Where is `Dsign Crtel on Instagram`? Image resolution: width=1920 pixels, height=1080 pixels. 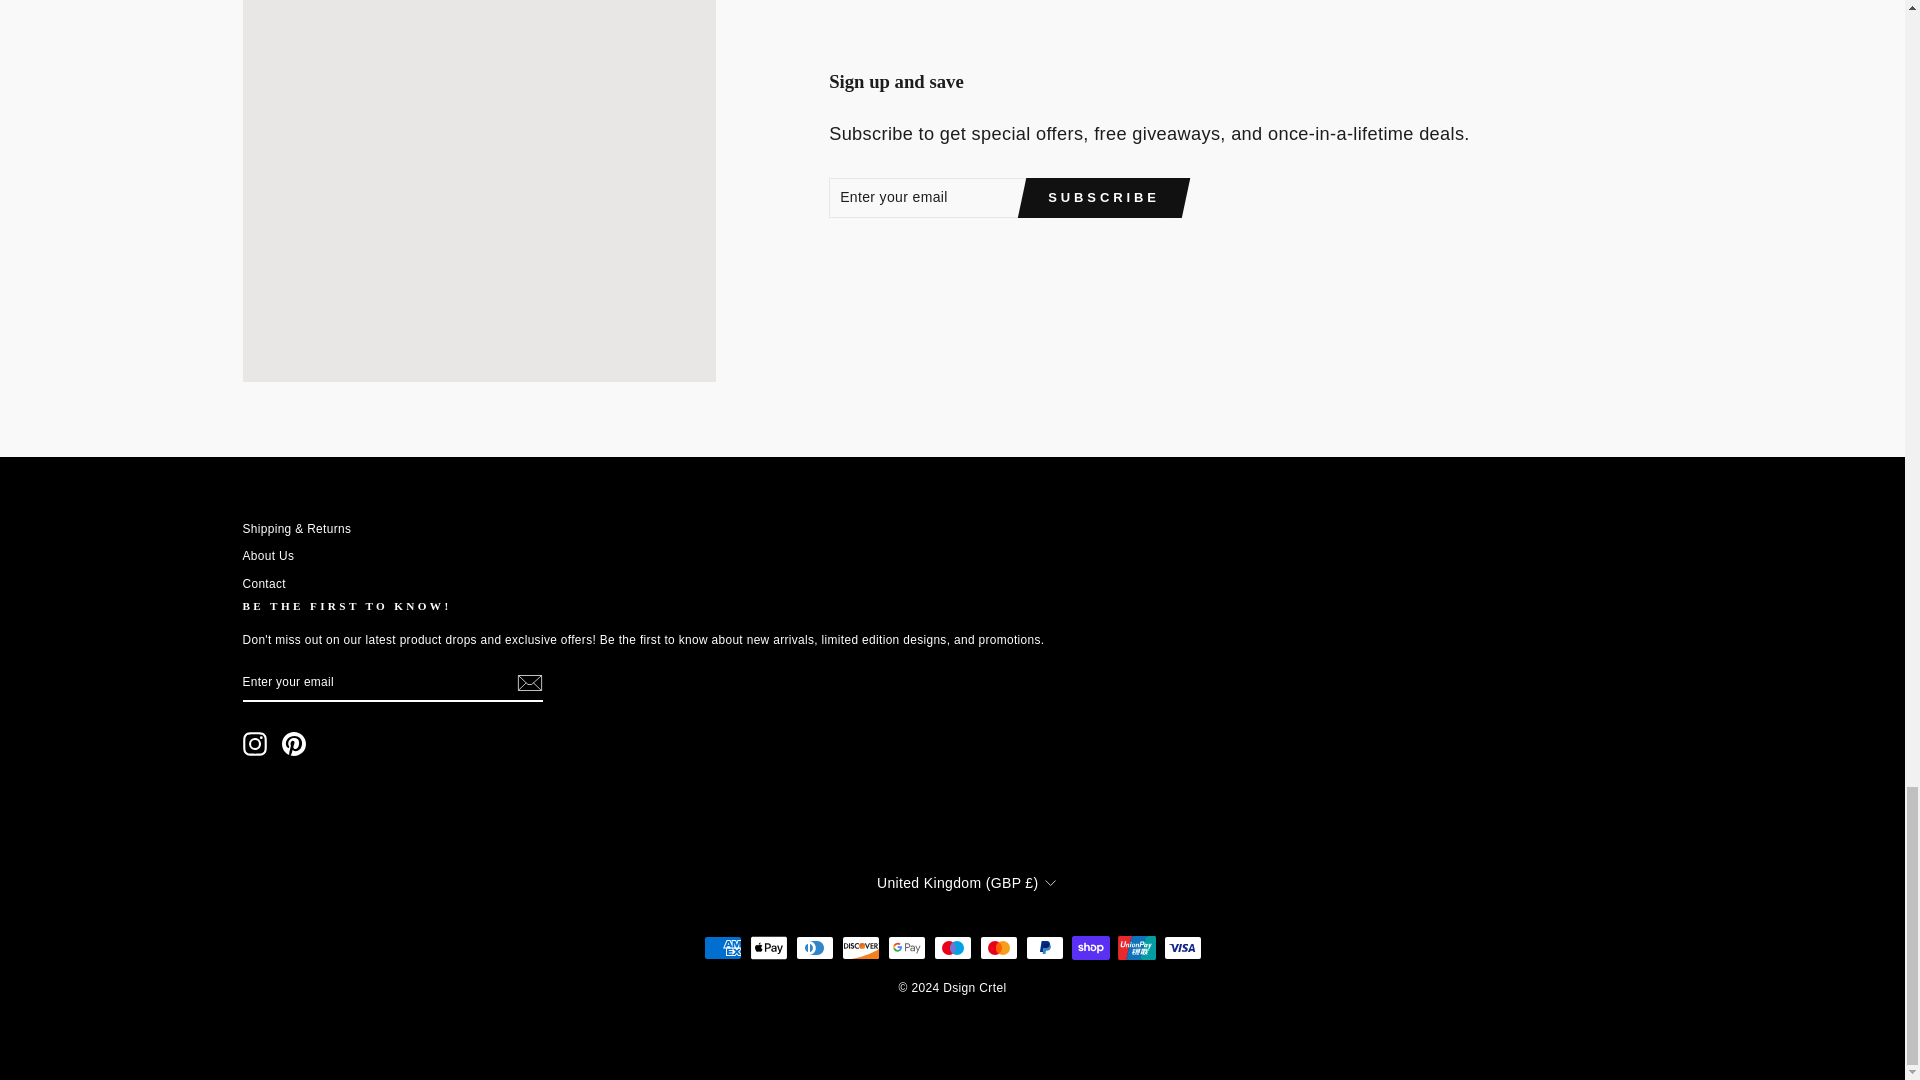
Dsign Crtel on Instagram is located at coordinates (254, 744).